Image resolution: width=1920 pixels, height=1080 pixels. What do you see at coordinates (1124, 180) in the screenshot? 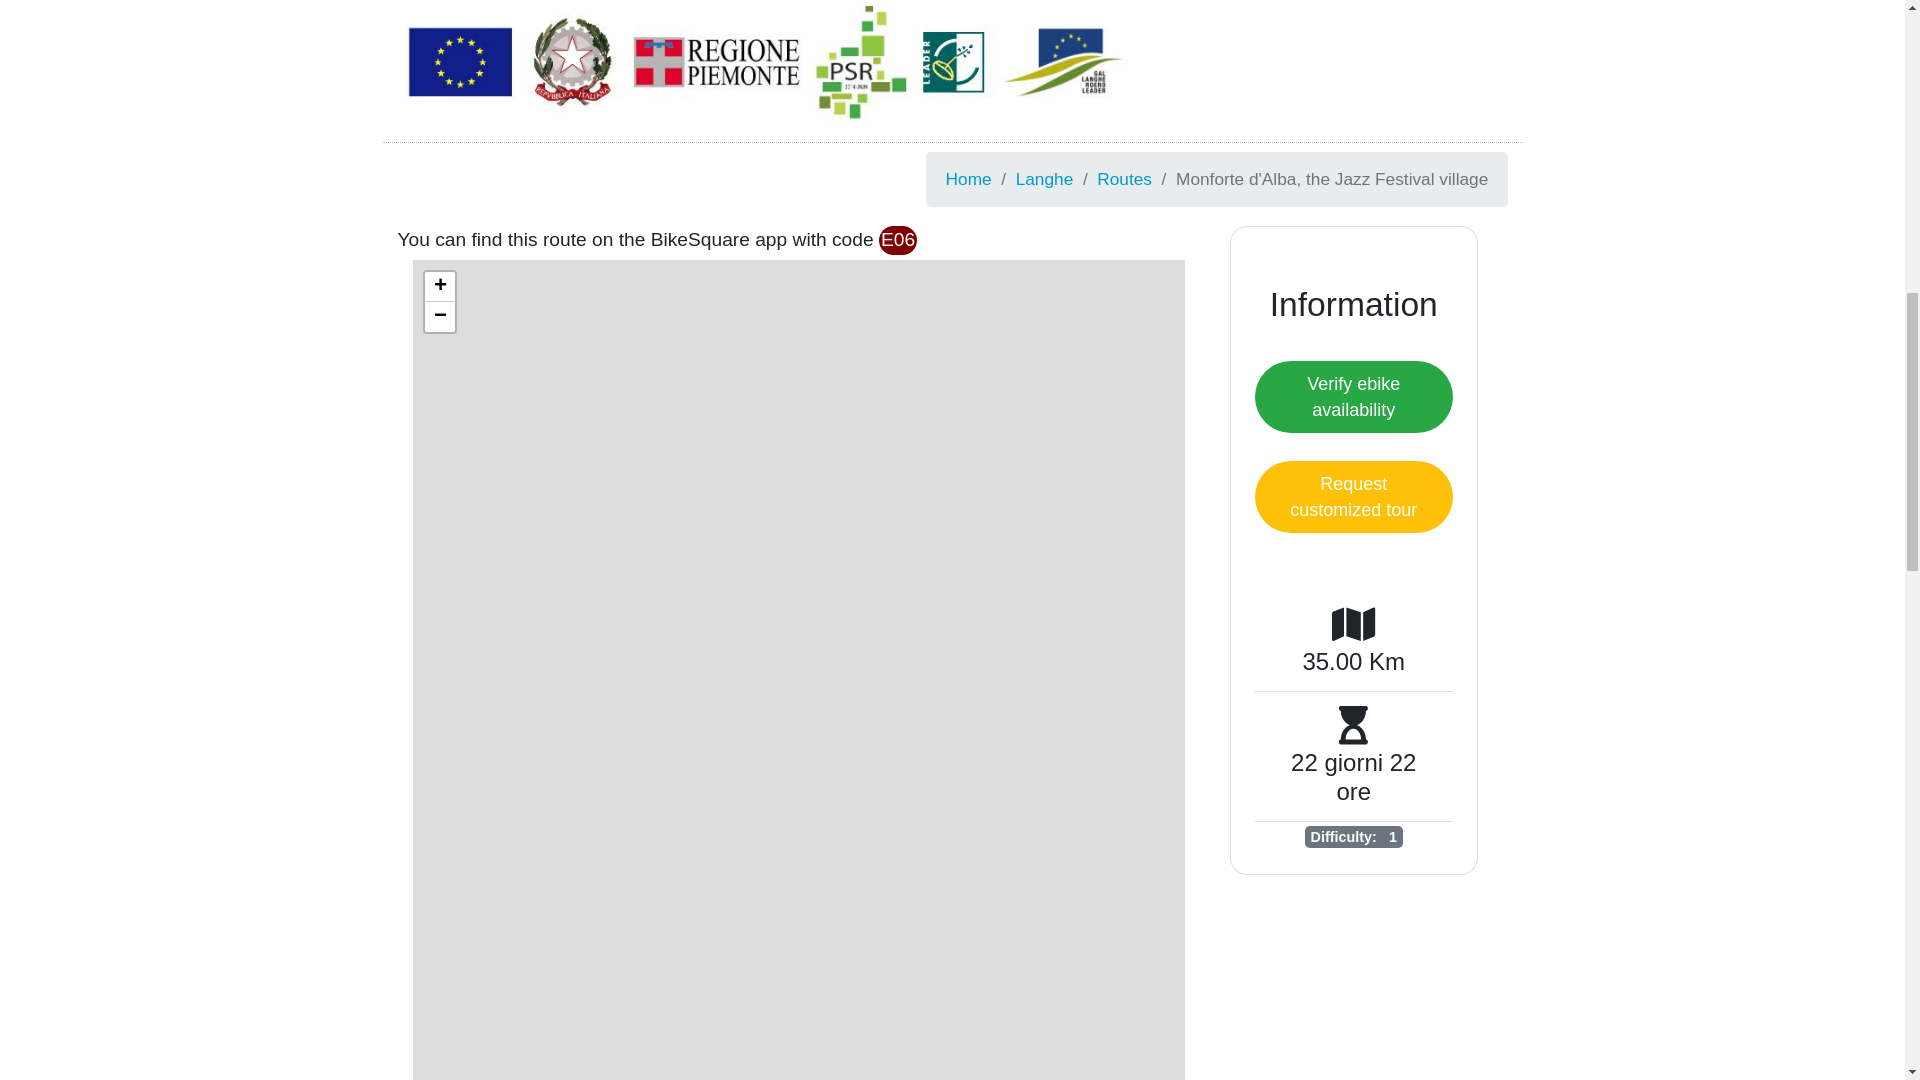
I see `Routes` at bounding box center [1124, 180].